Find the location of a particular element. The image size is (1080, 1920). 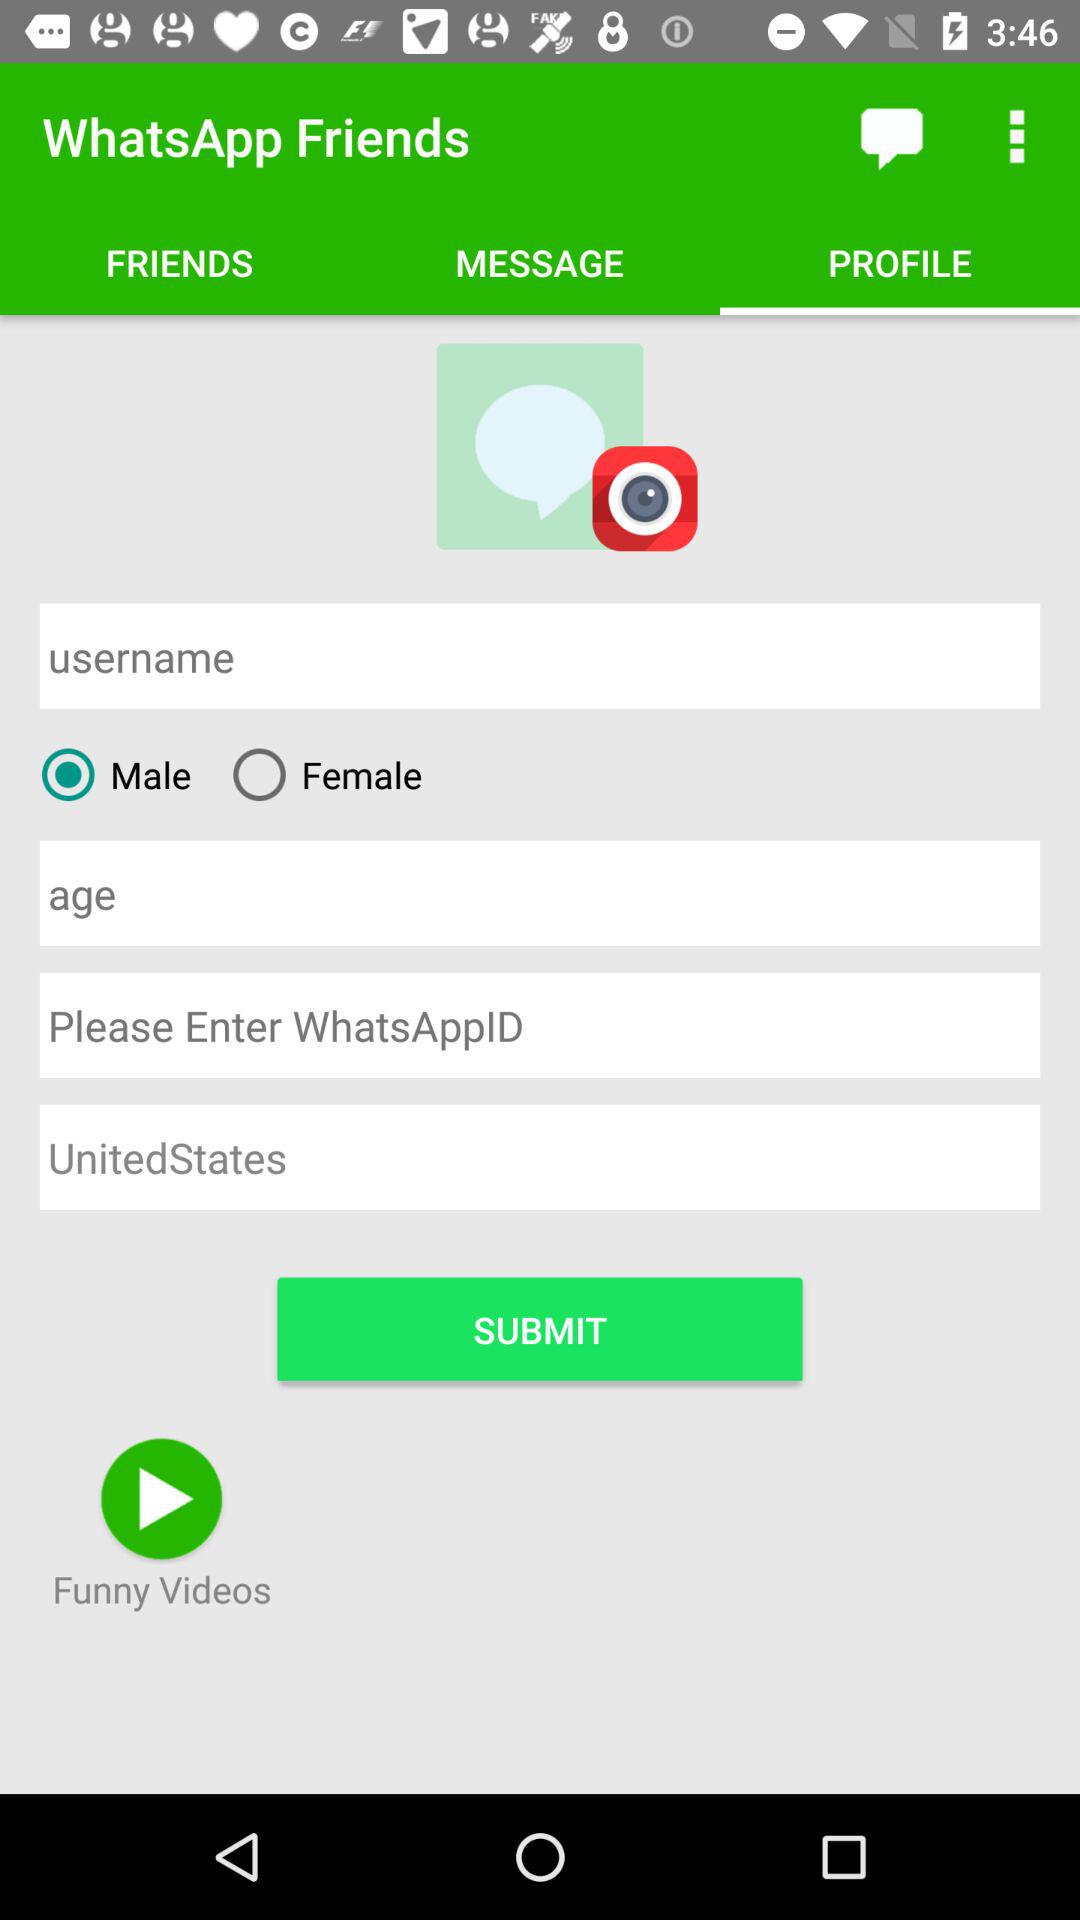

flip to the unitedstates is located at coordinates (540, 1156).